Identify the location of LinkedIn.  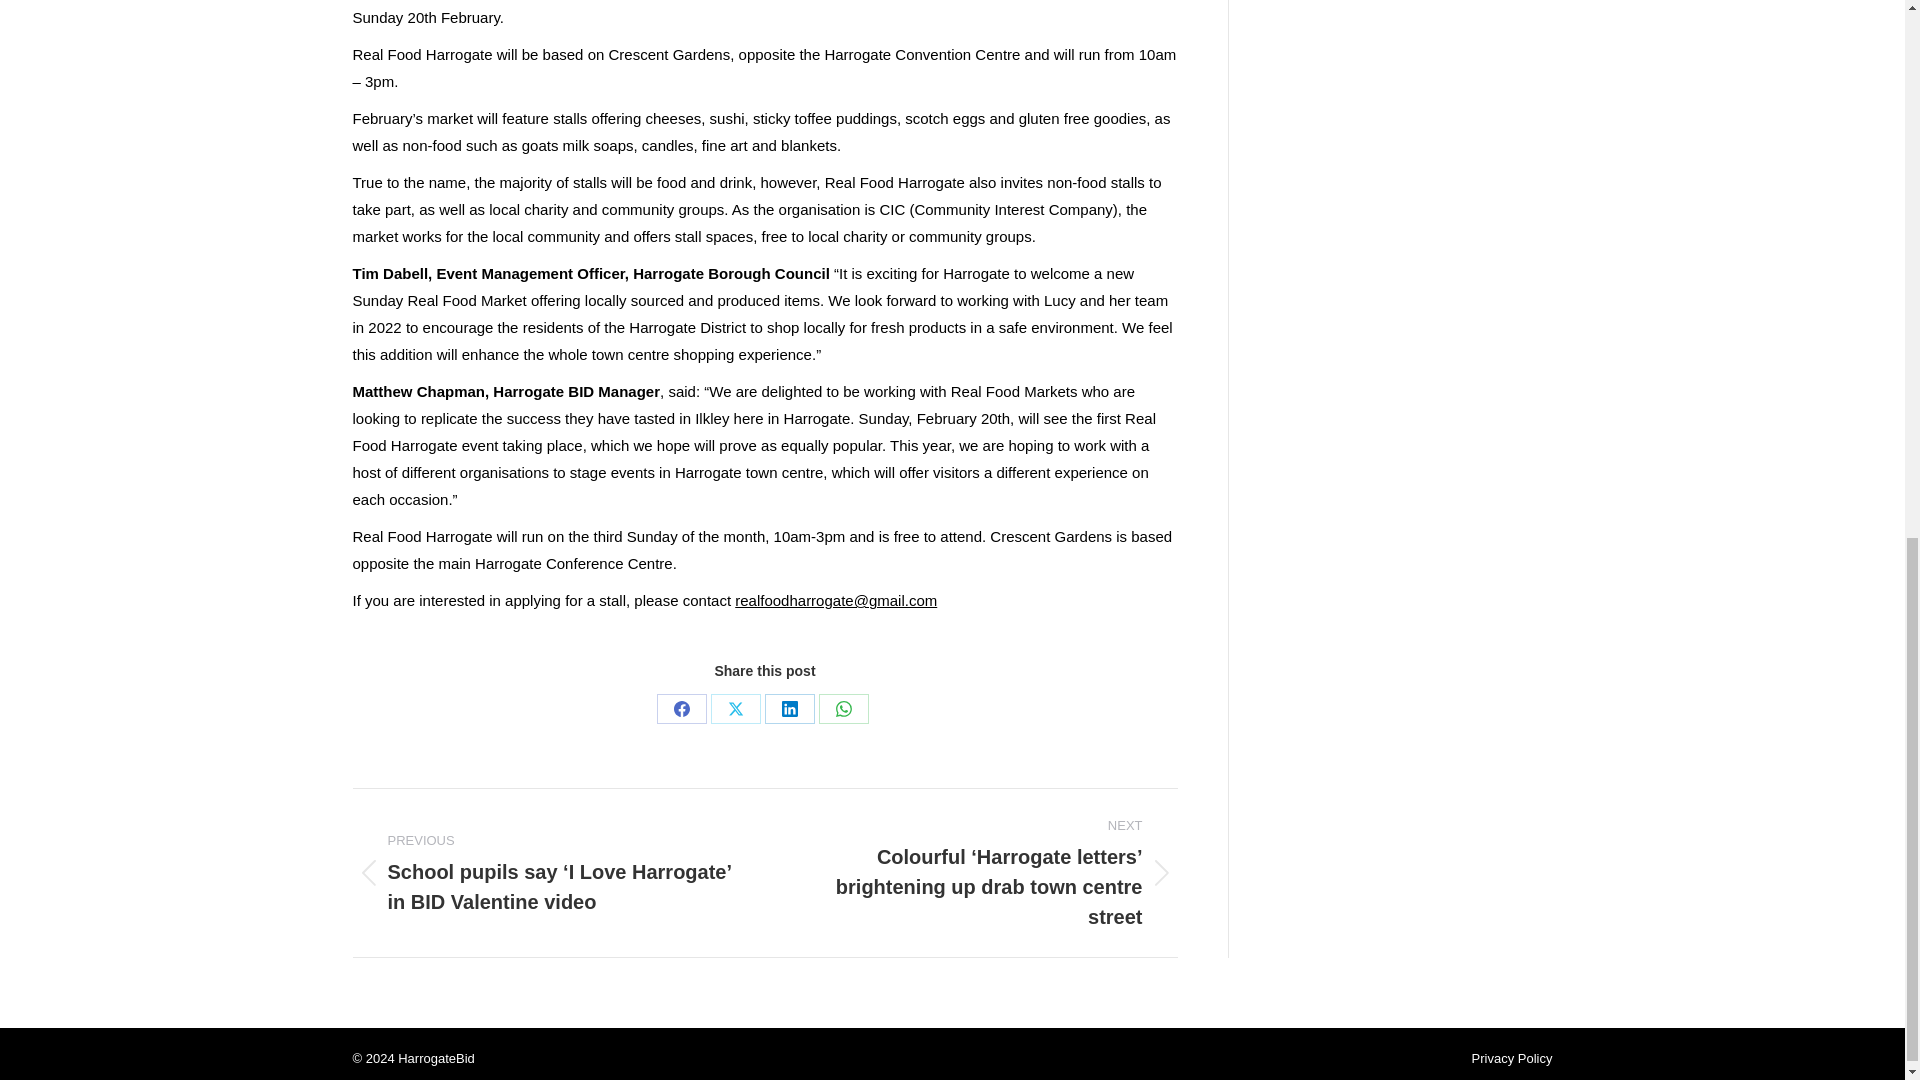
(789, 708).